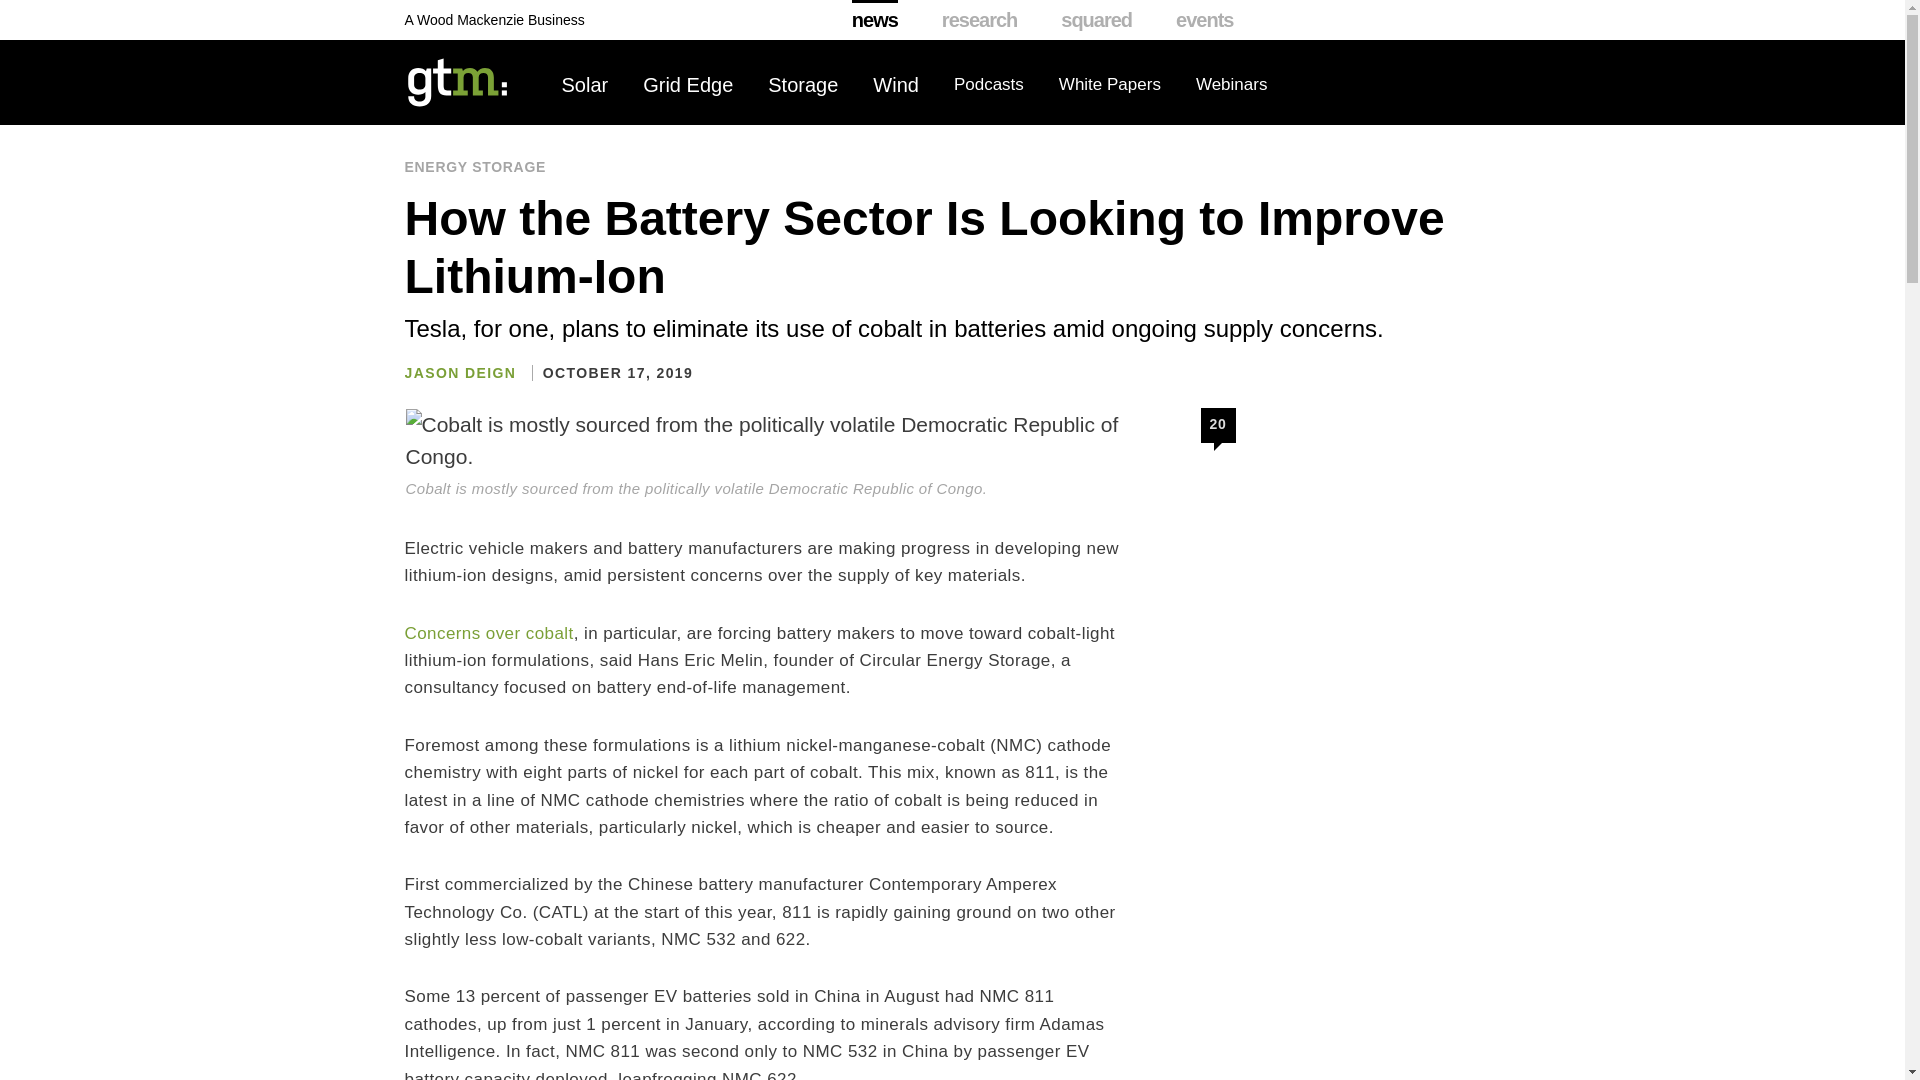  What do you see at coordinates (688, 85) in the screenshot?
I see `Grid Edge` at bounding box center [688, 85].